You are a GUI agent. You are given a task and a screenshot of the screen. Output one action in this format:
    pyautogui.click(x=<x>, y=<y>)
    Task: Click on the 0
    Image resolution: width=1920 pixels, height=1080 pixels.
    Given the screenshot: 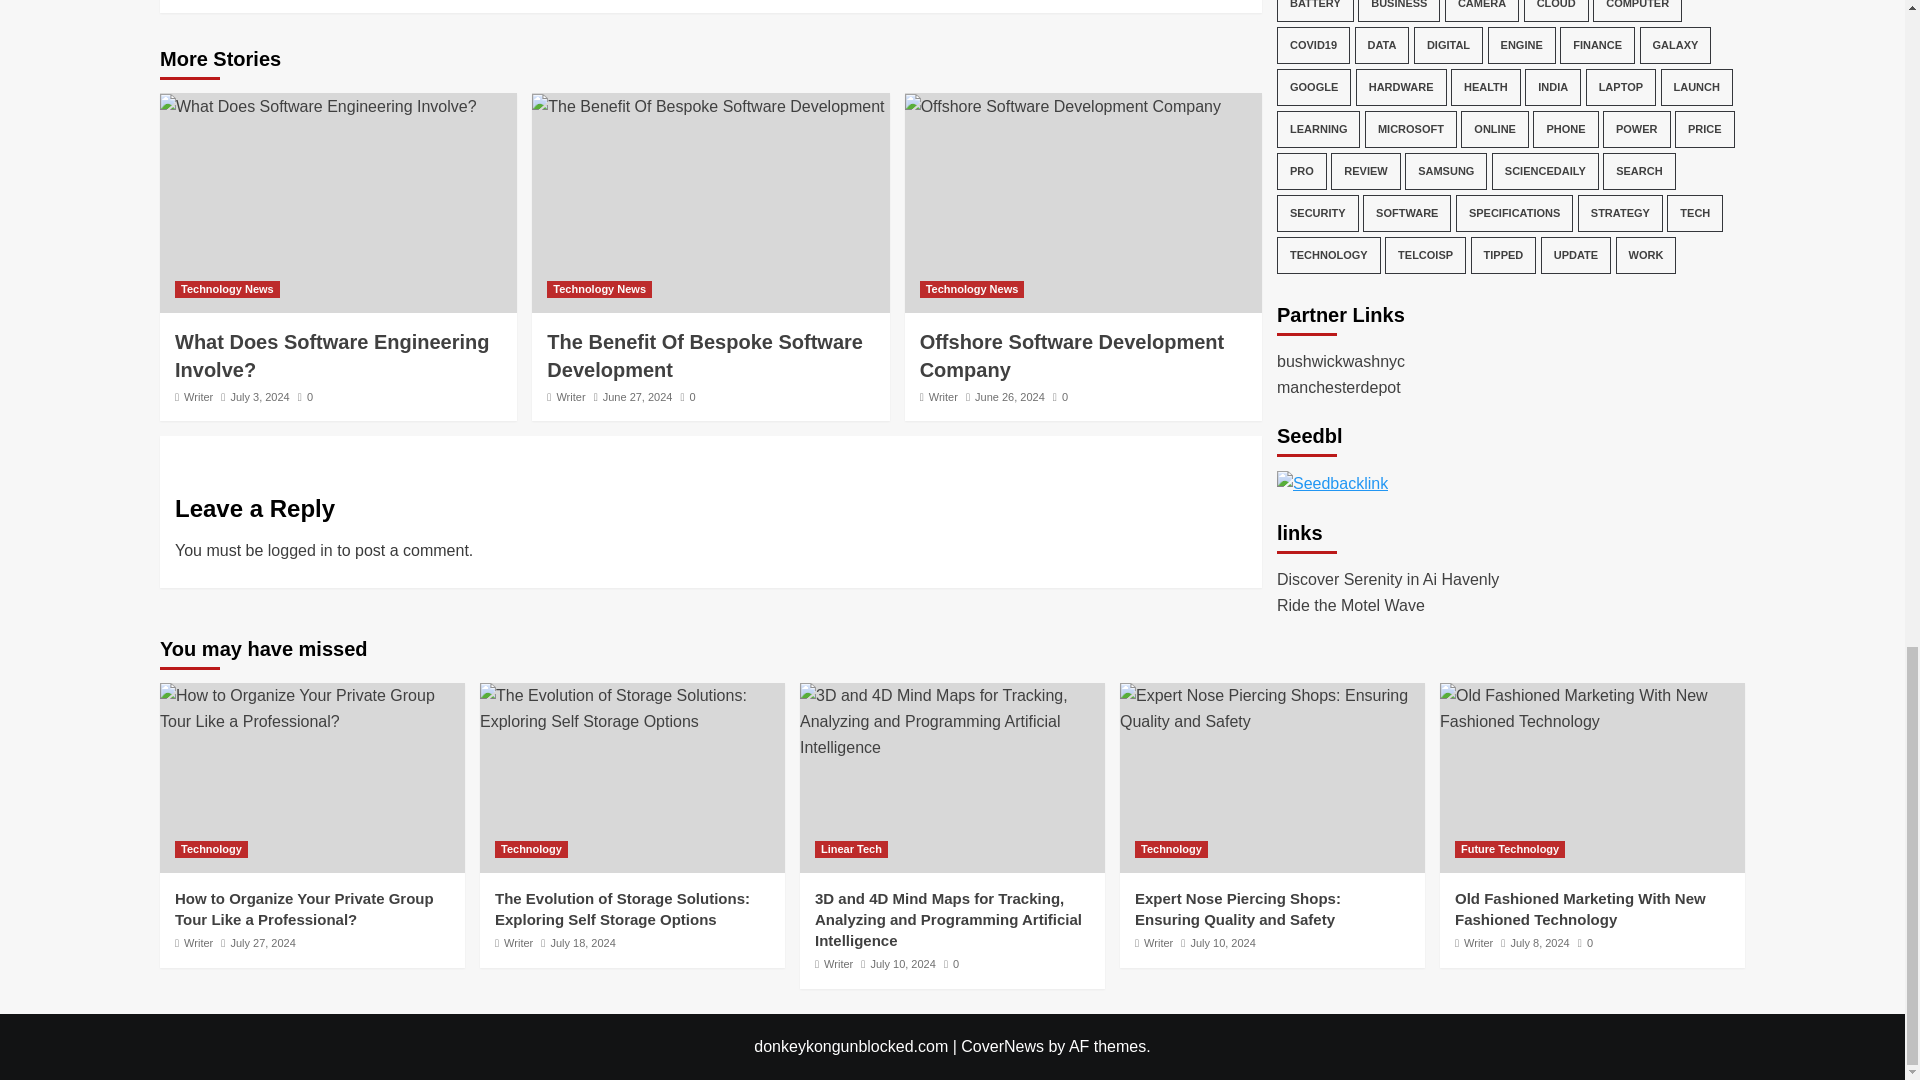 What is the action you would take?
    pyautogui.click(x=688, y=396)
    